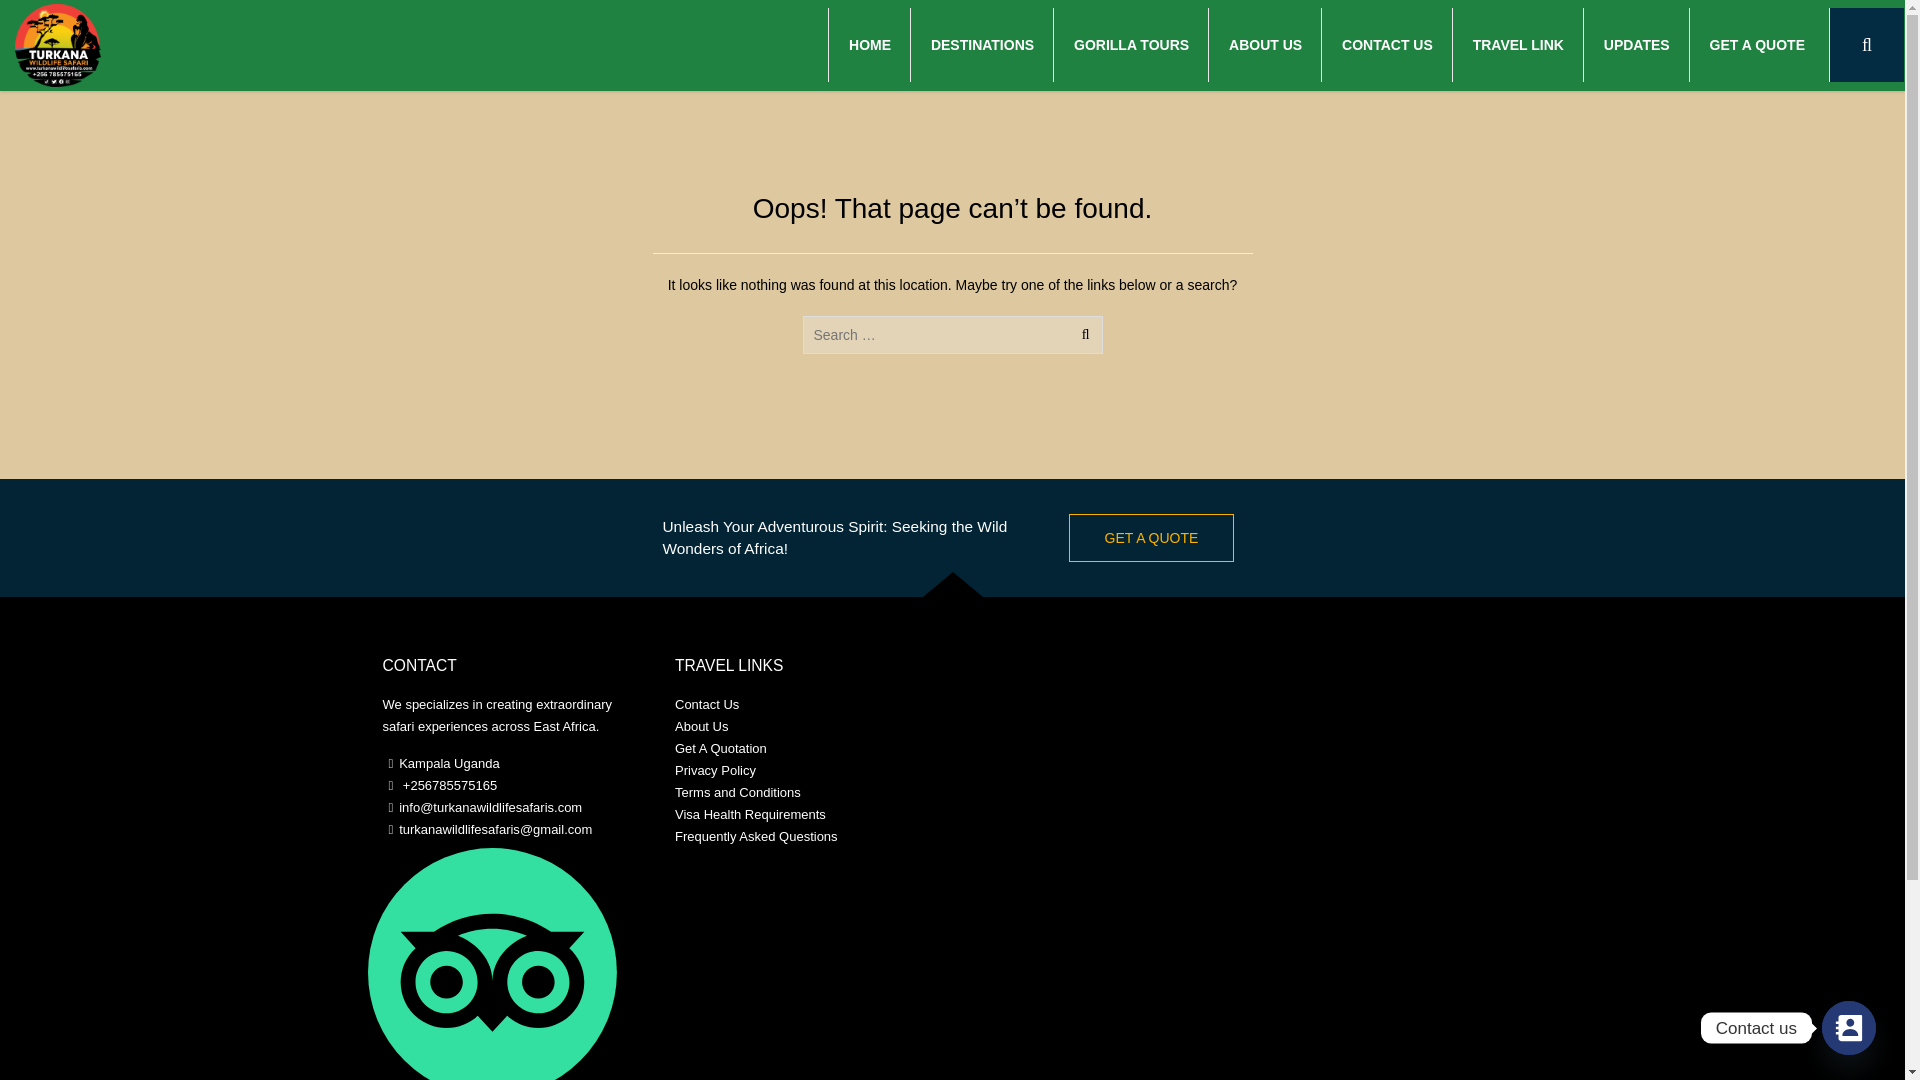 Image resolution: width=1920 pixels, height=1080 pixels. I want to click on About Us, so click(701, 726).